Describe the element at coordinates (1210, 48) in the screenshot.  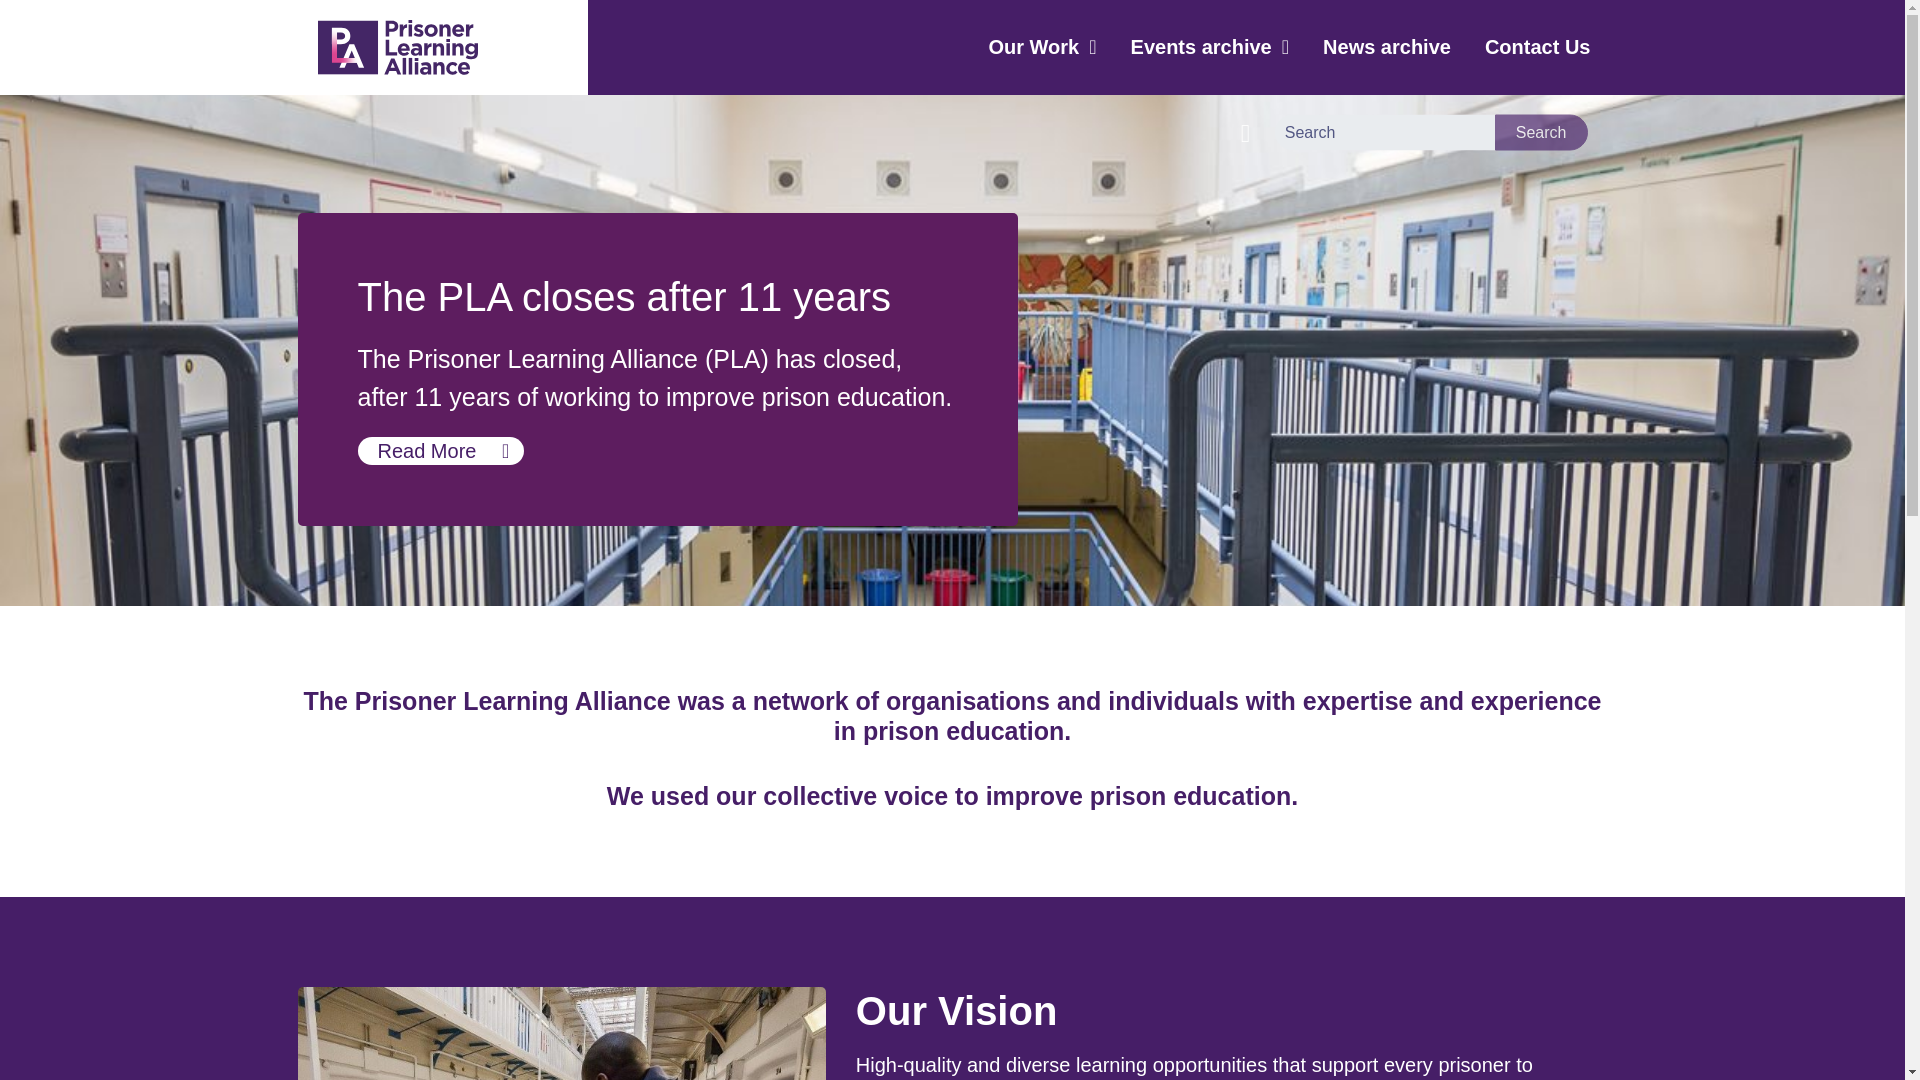
I see `Events archive` at that location.